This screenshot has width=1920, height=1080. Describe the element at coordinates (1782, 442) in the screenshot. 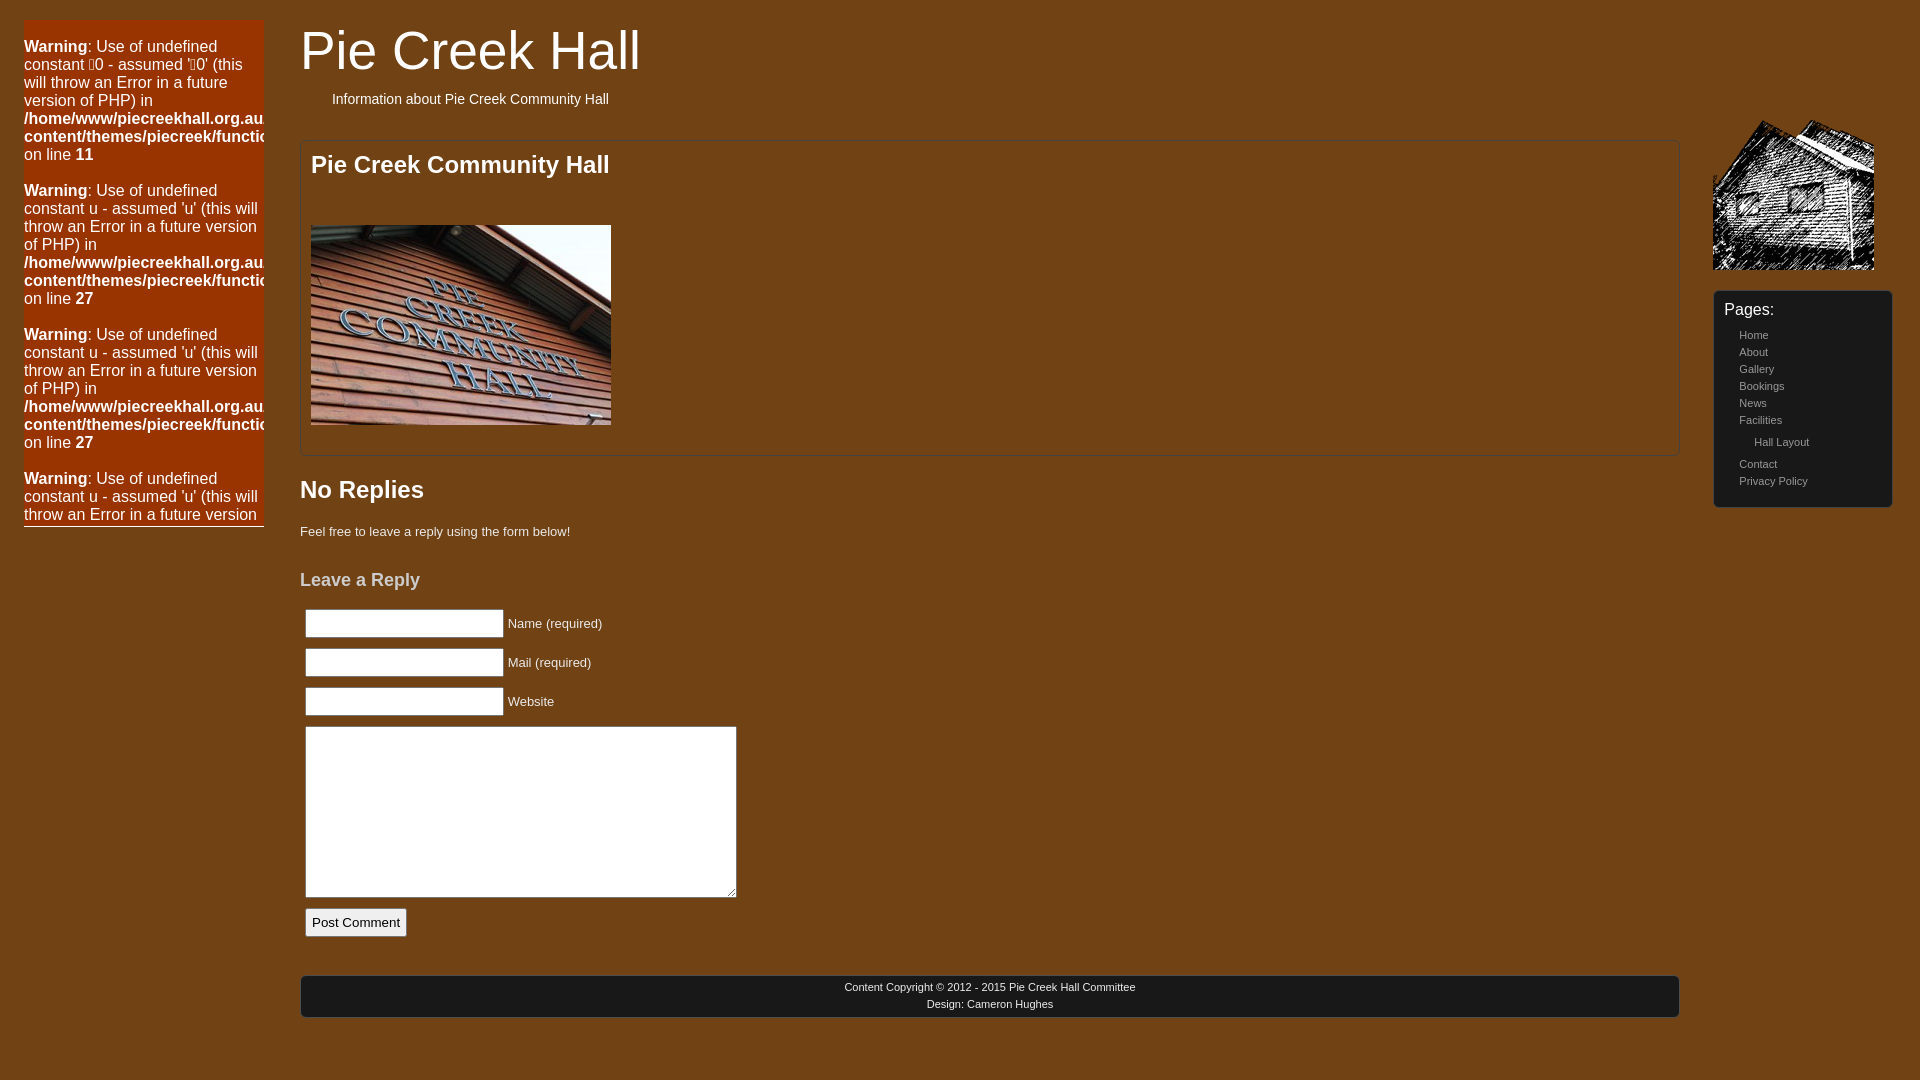

I see `Hall Layout` at that location.